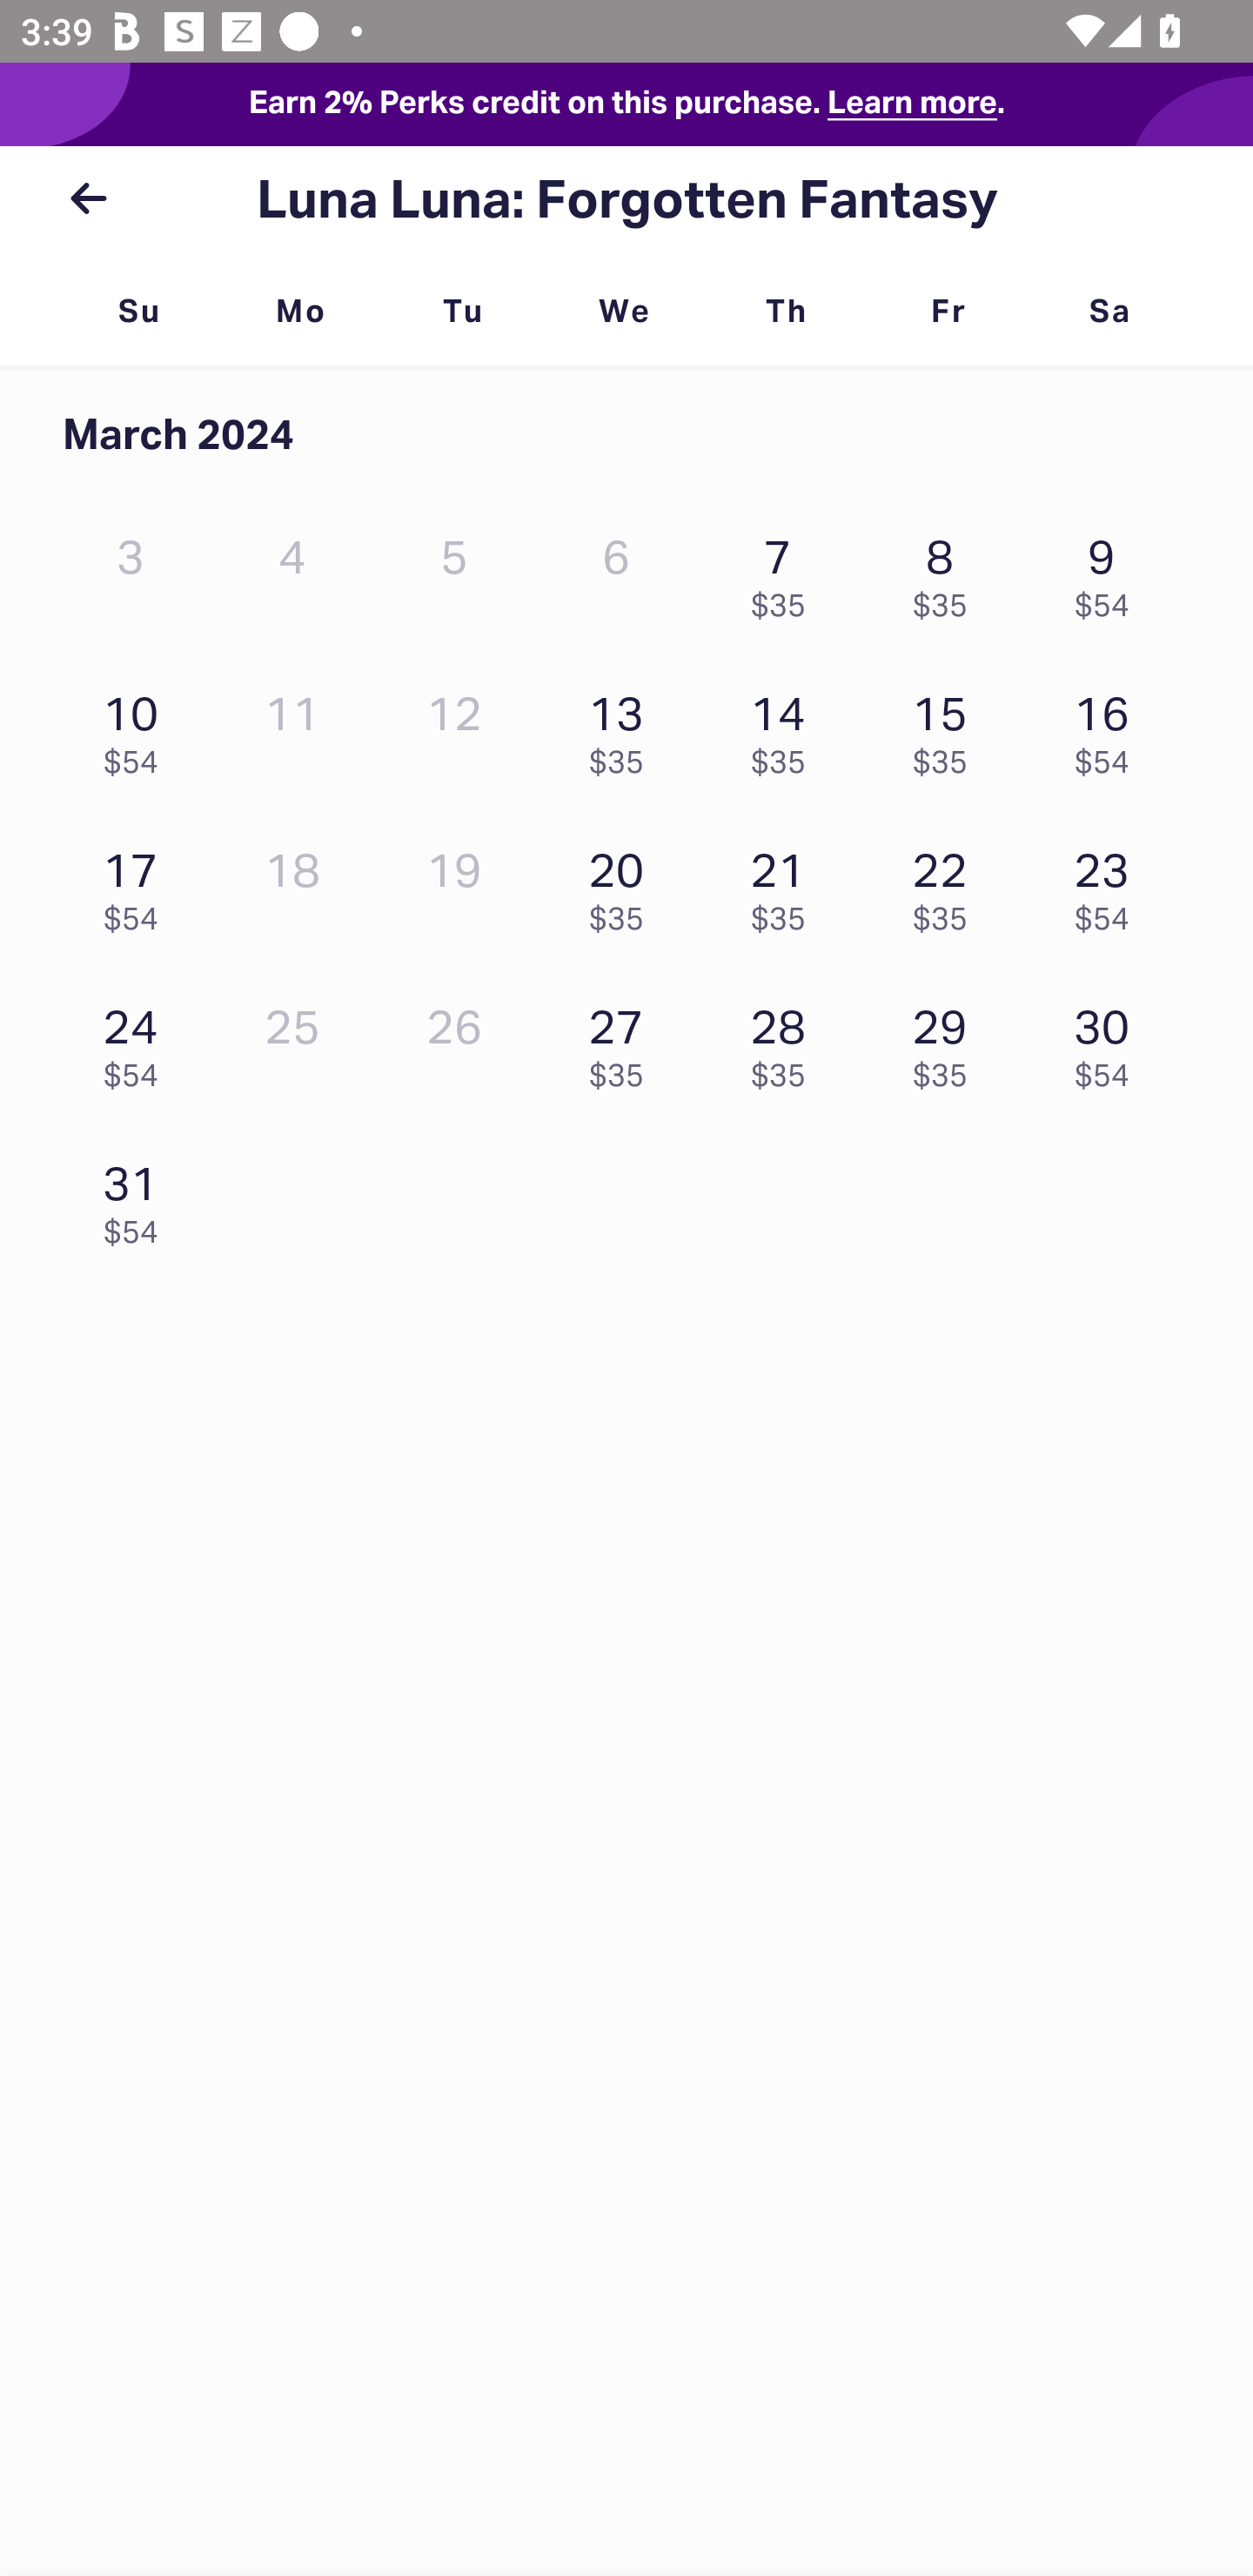  What do you see at coordinates (948, 1040) in the screenshot?
I see `29 $35` at bounding box center [948, 1040].